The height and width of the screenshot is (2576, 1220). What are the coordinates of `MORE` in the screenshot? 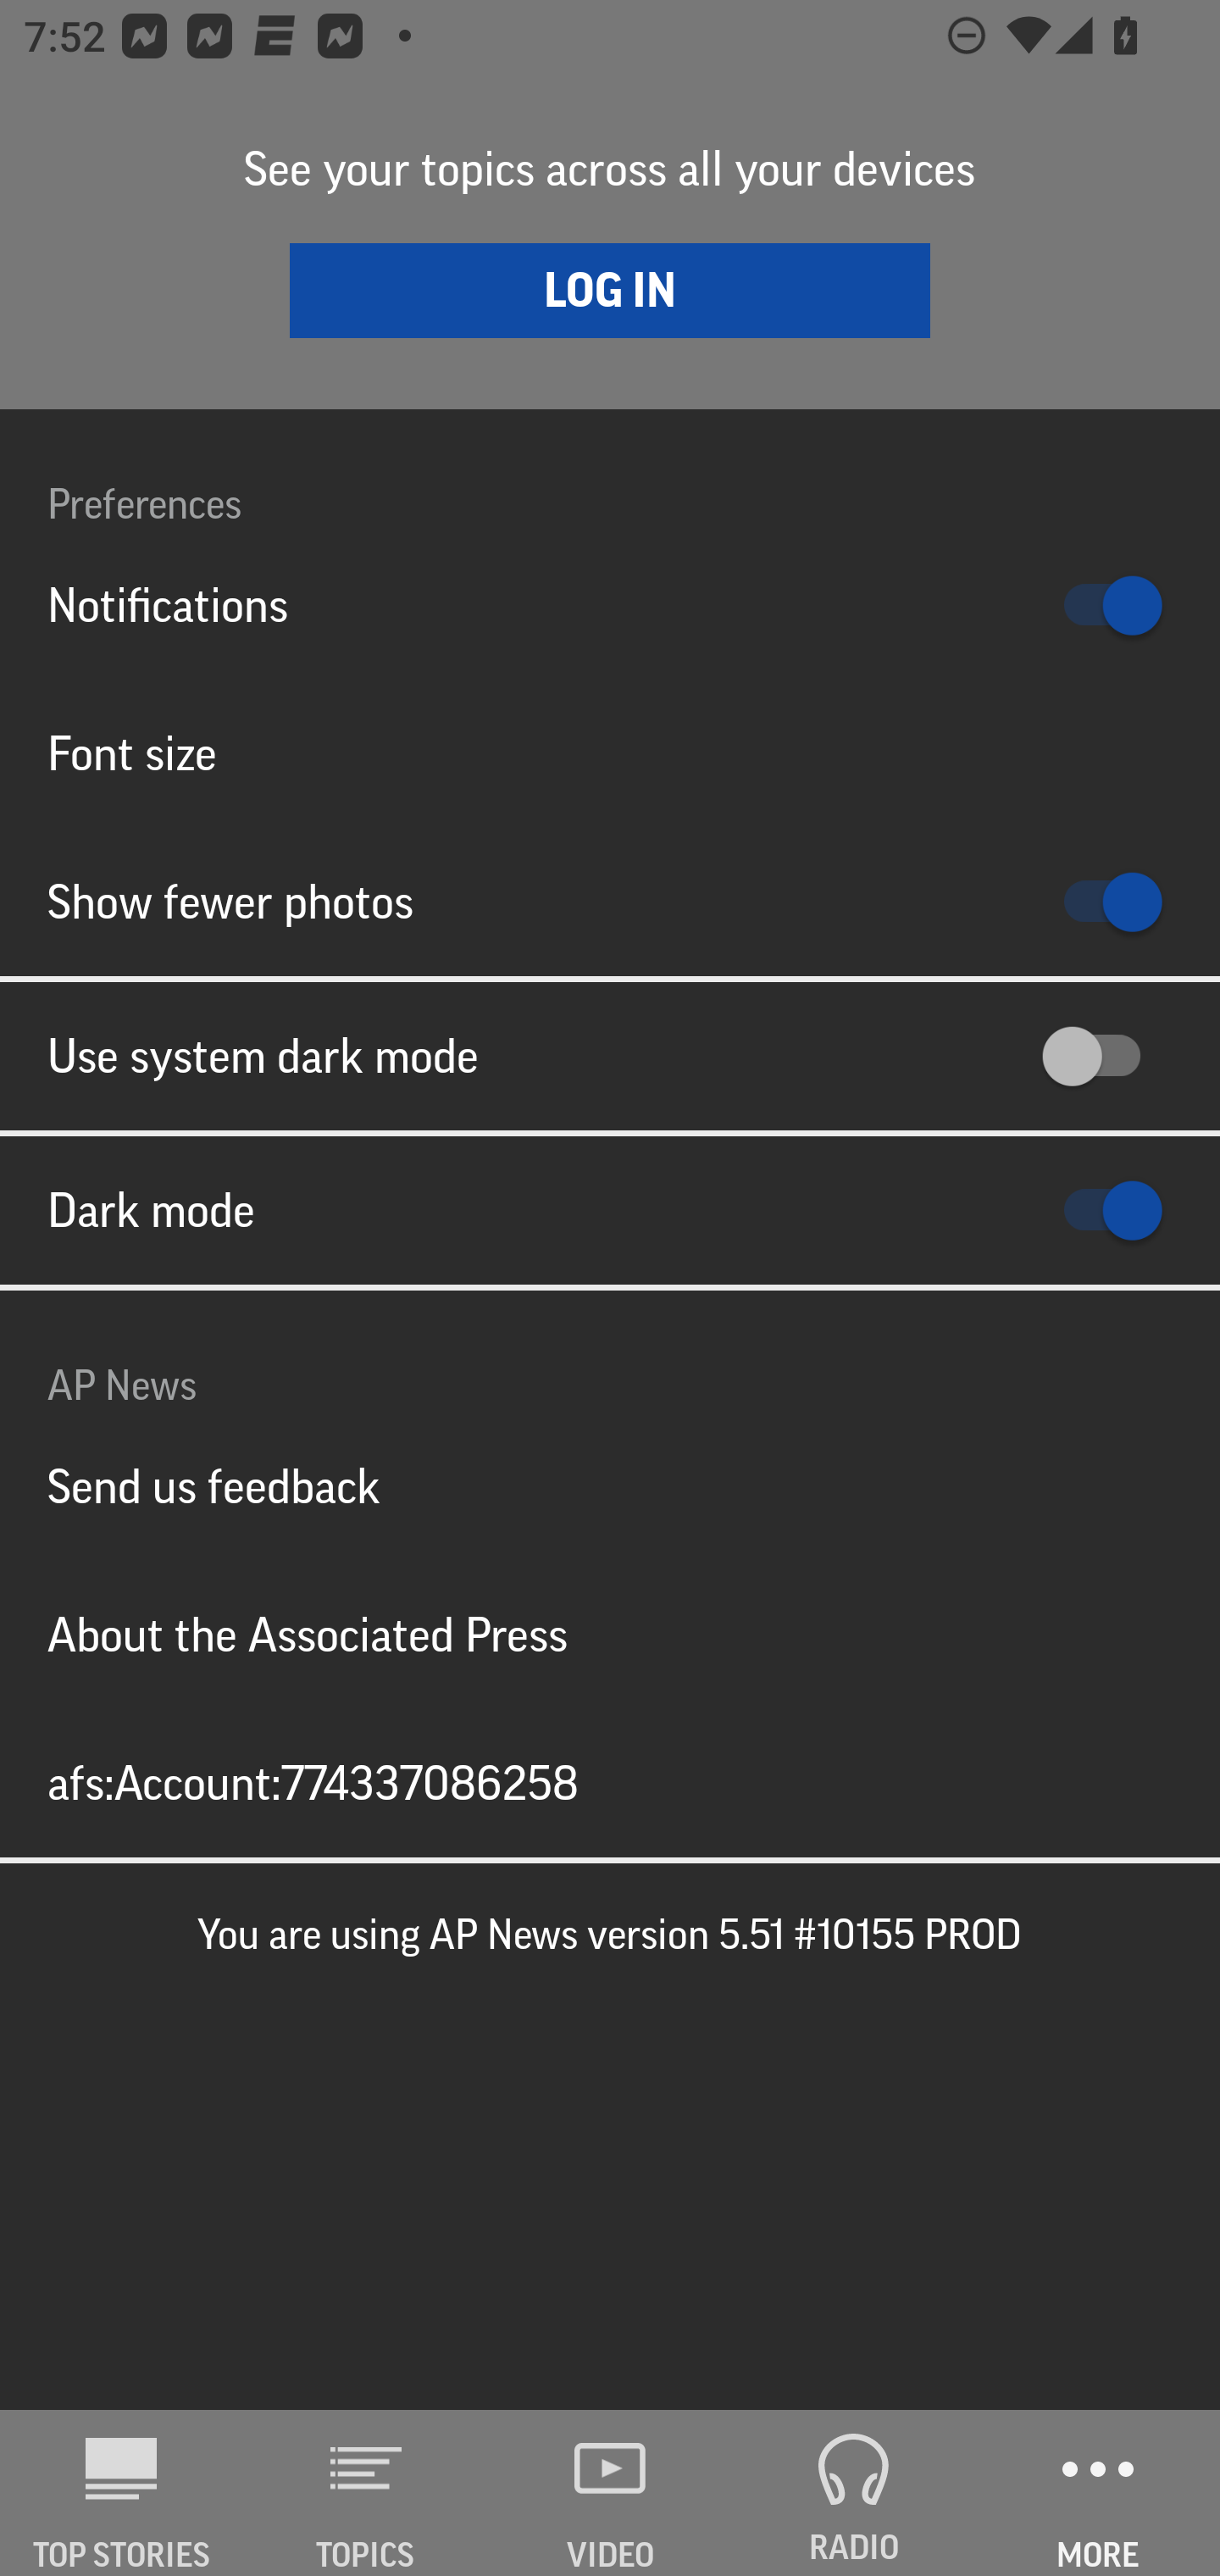 It's located at (1098, 2493).